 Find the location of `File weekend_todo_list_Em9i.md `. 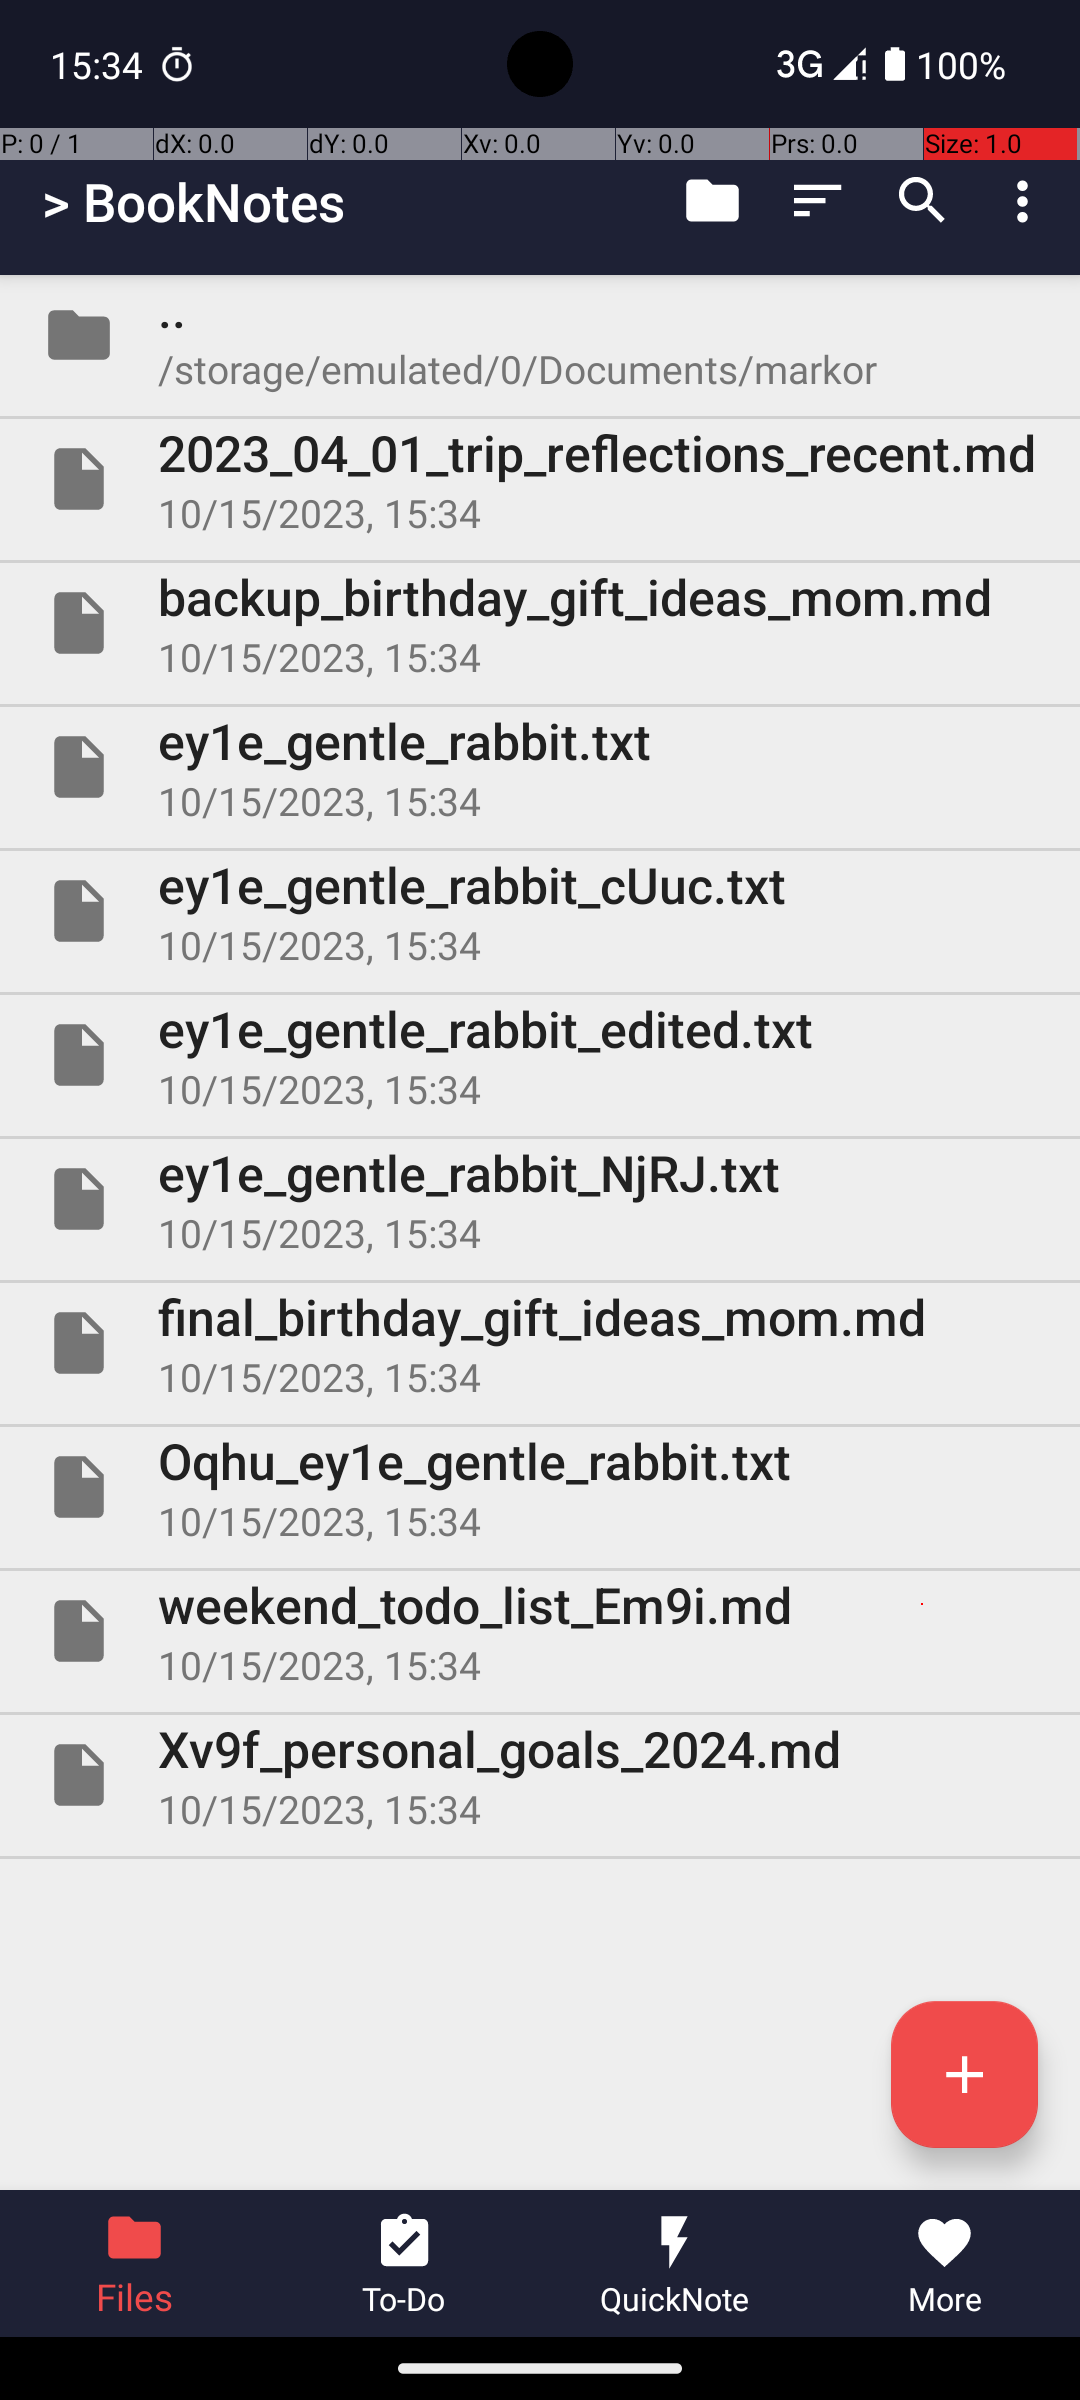

File weekend_todo_list_Em9i.md  is located at coordinates (540, 1631).